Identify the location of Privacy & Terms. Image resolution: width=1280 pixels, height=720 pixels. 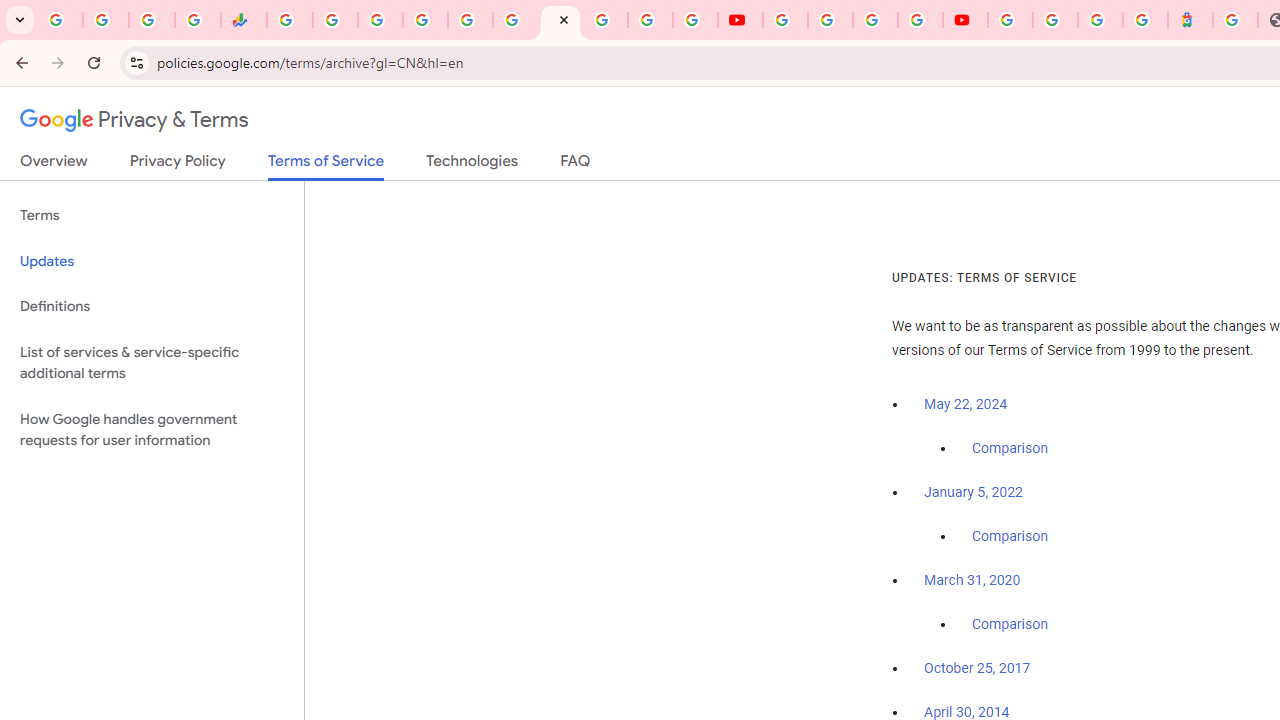
(134, 120).